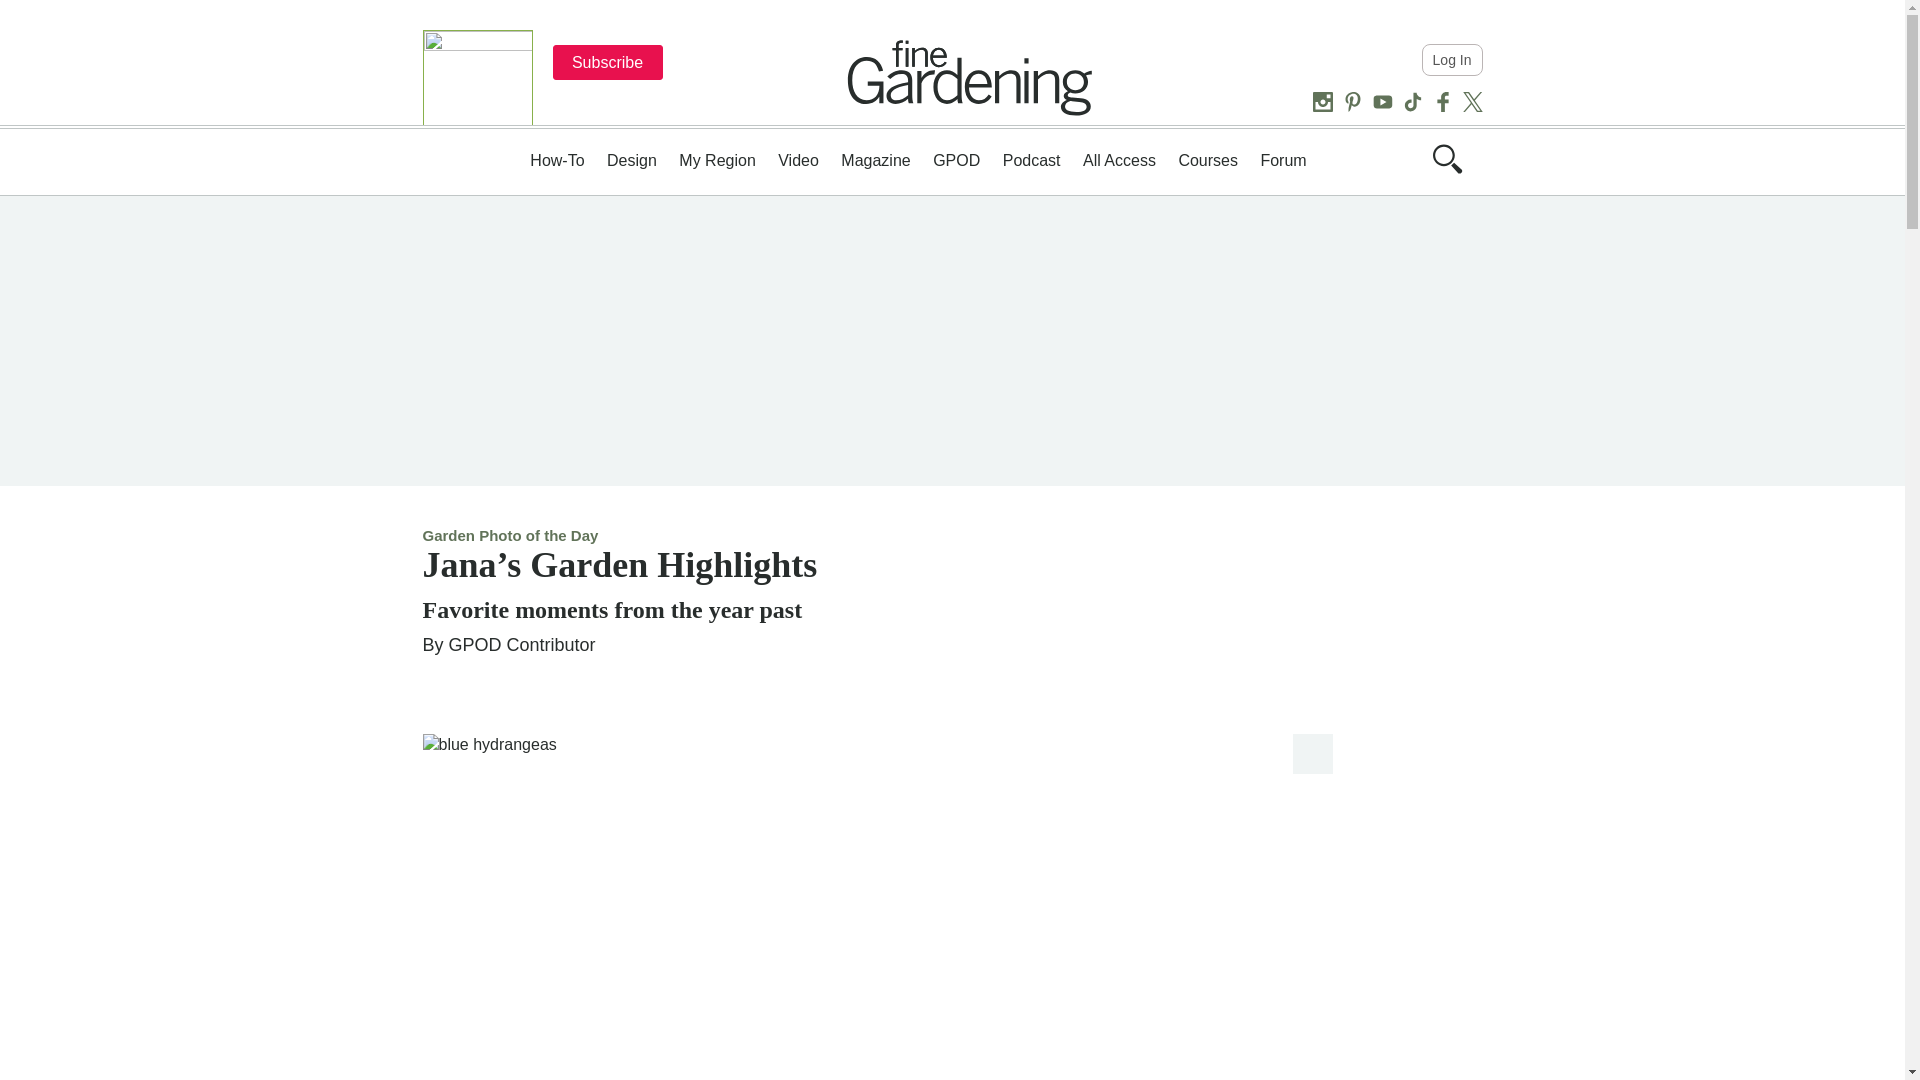  What do you see at coordinates (1118, 160) in the screenshot?
I see `All Access` at bounding box center [1118, 160].